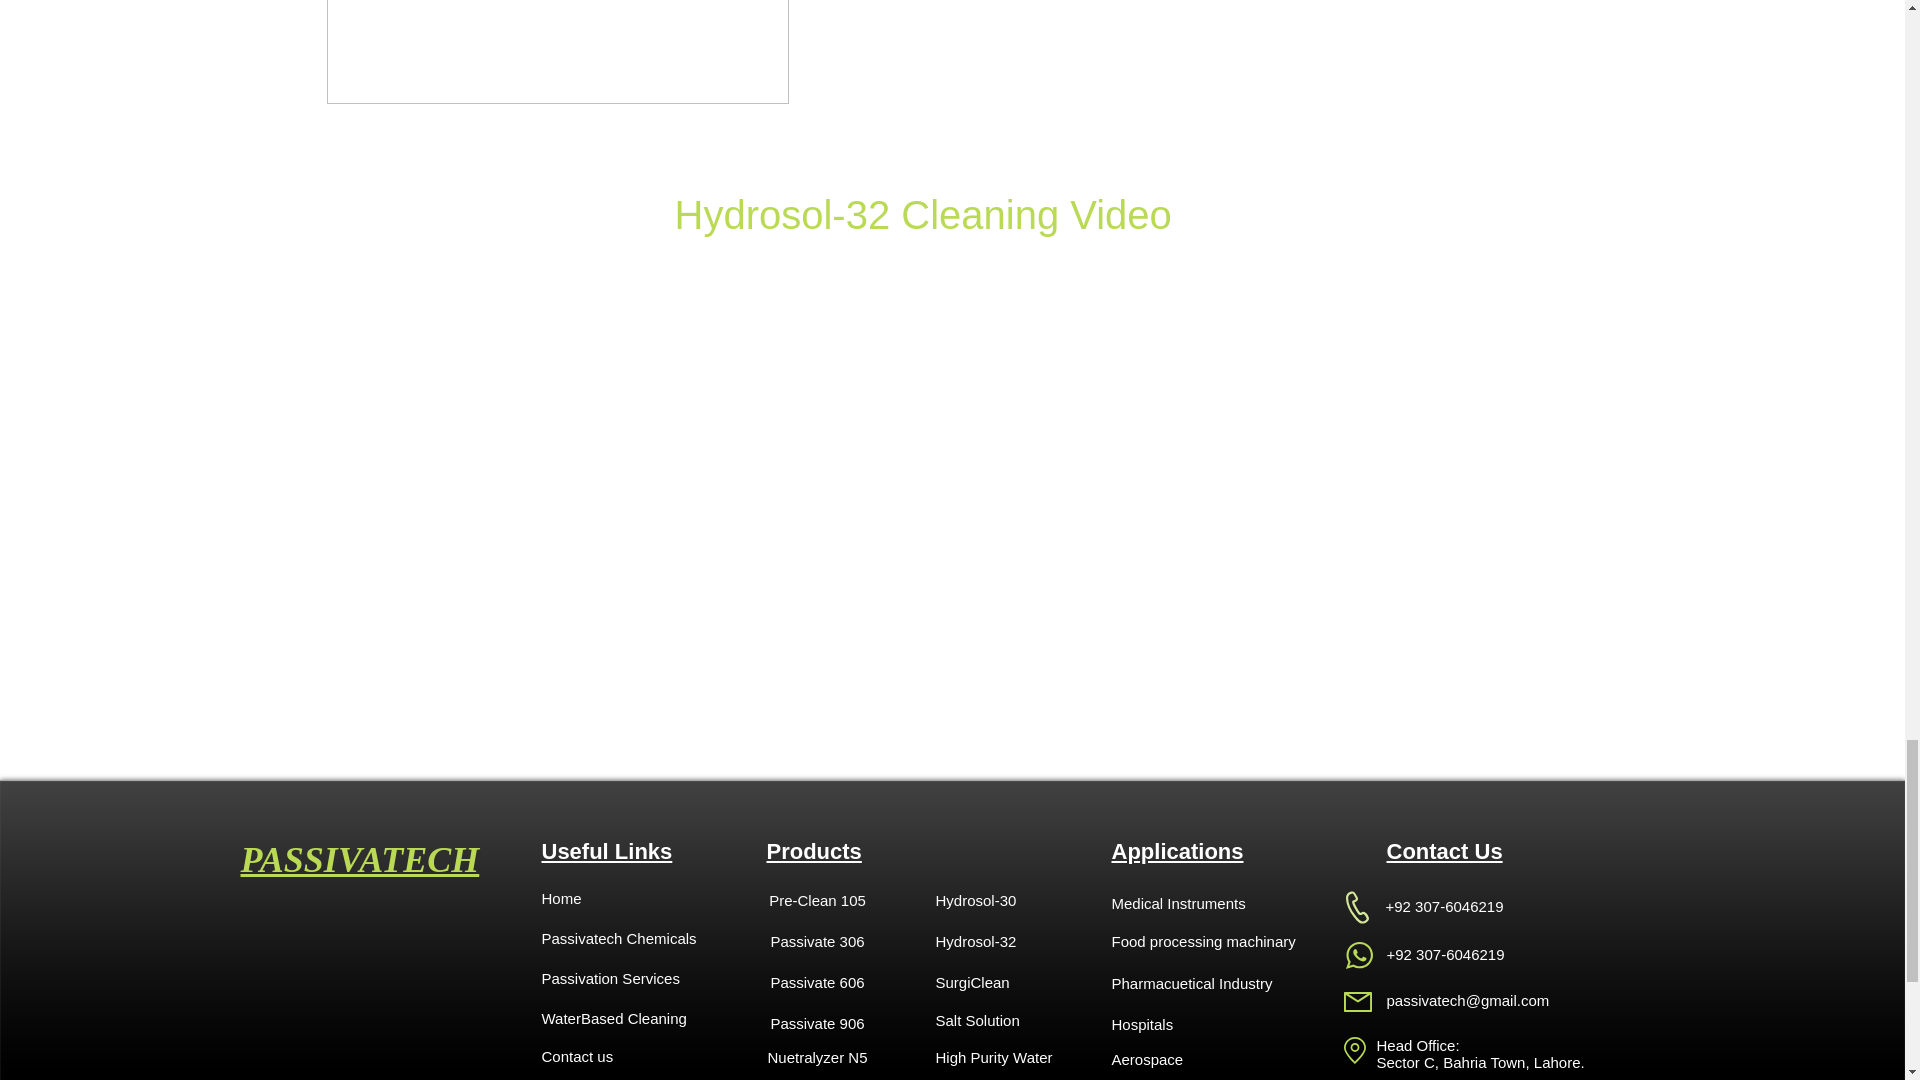  I want to click on Hydrosol-32, so click(1006, 941).